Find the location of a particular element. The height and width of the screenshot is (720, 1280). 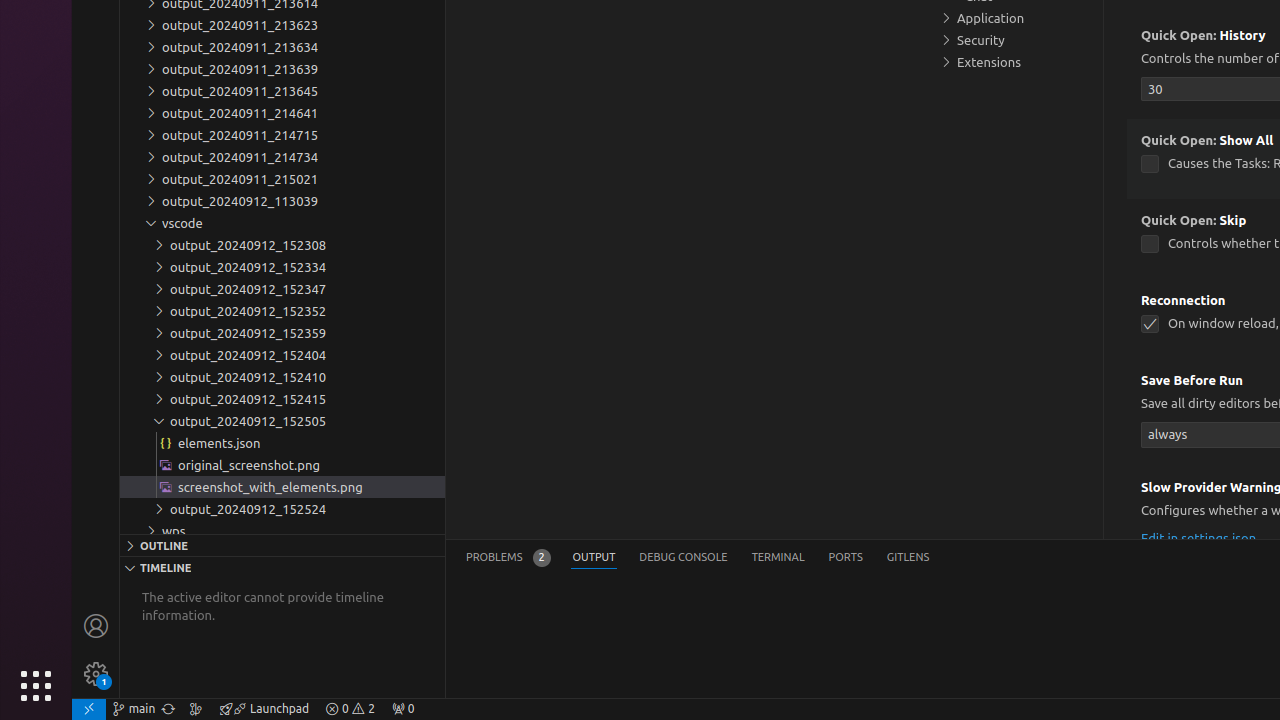

output_20240911_213639 is located at coordinates (282, 69).